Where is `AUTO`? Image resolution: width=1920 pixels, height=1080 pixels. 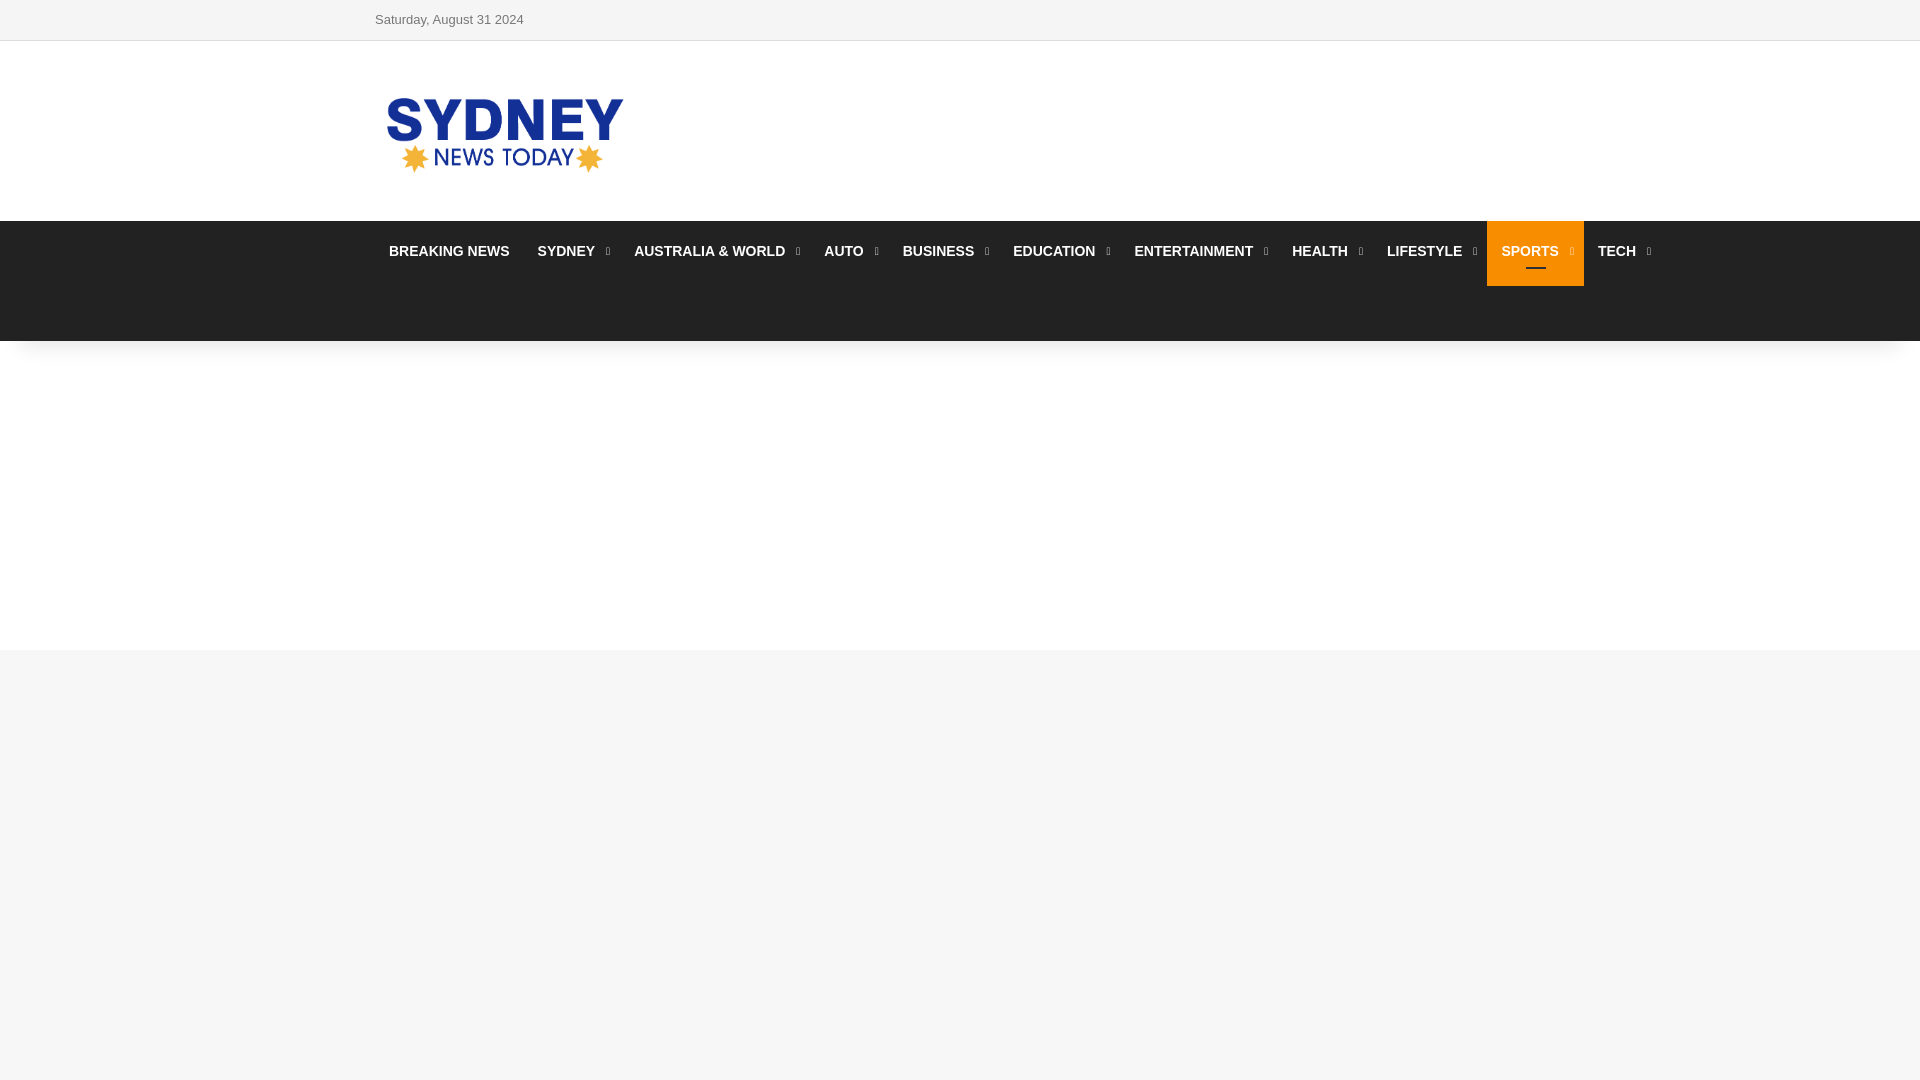 AUTO is located at coordinates (848, 250).